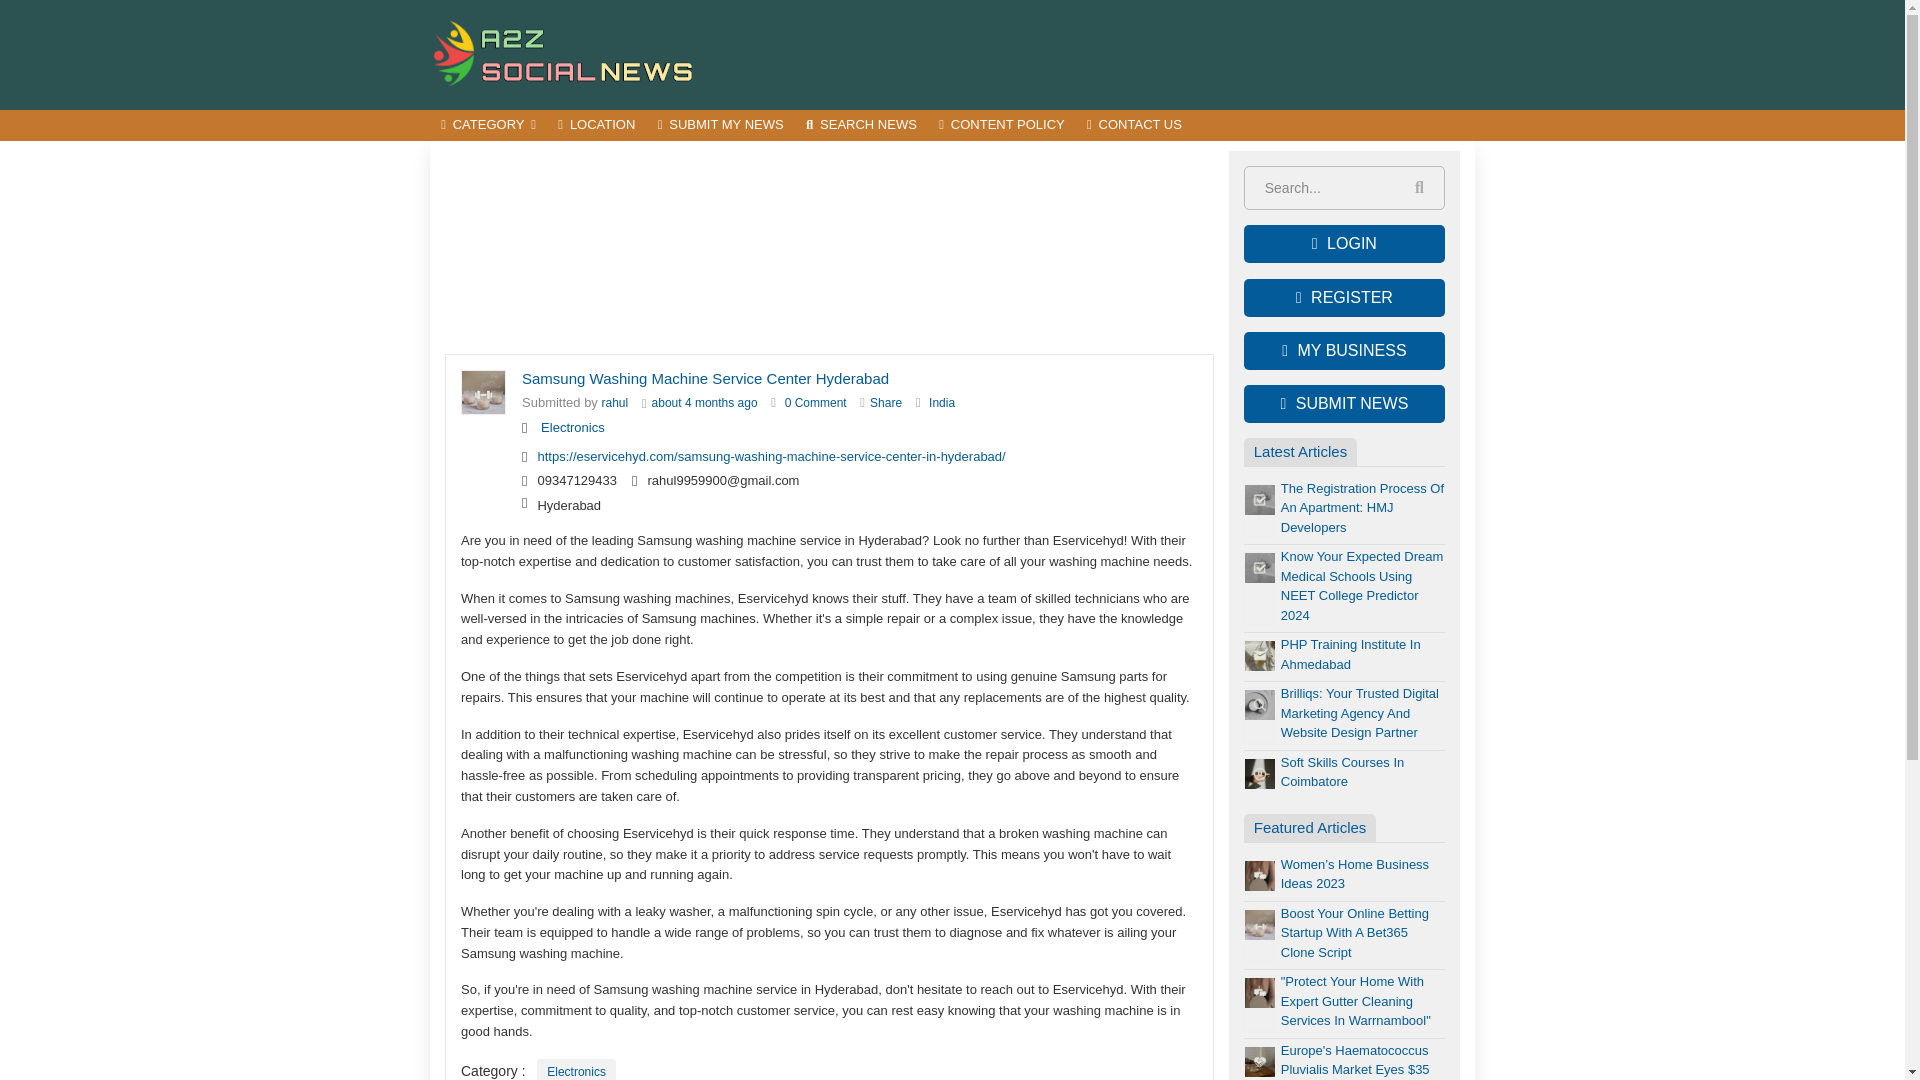  I want to click on CATEGORY, so click(488, 126).